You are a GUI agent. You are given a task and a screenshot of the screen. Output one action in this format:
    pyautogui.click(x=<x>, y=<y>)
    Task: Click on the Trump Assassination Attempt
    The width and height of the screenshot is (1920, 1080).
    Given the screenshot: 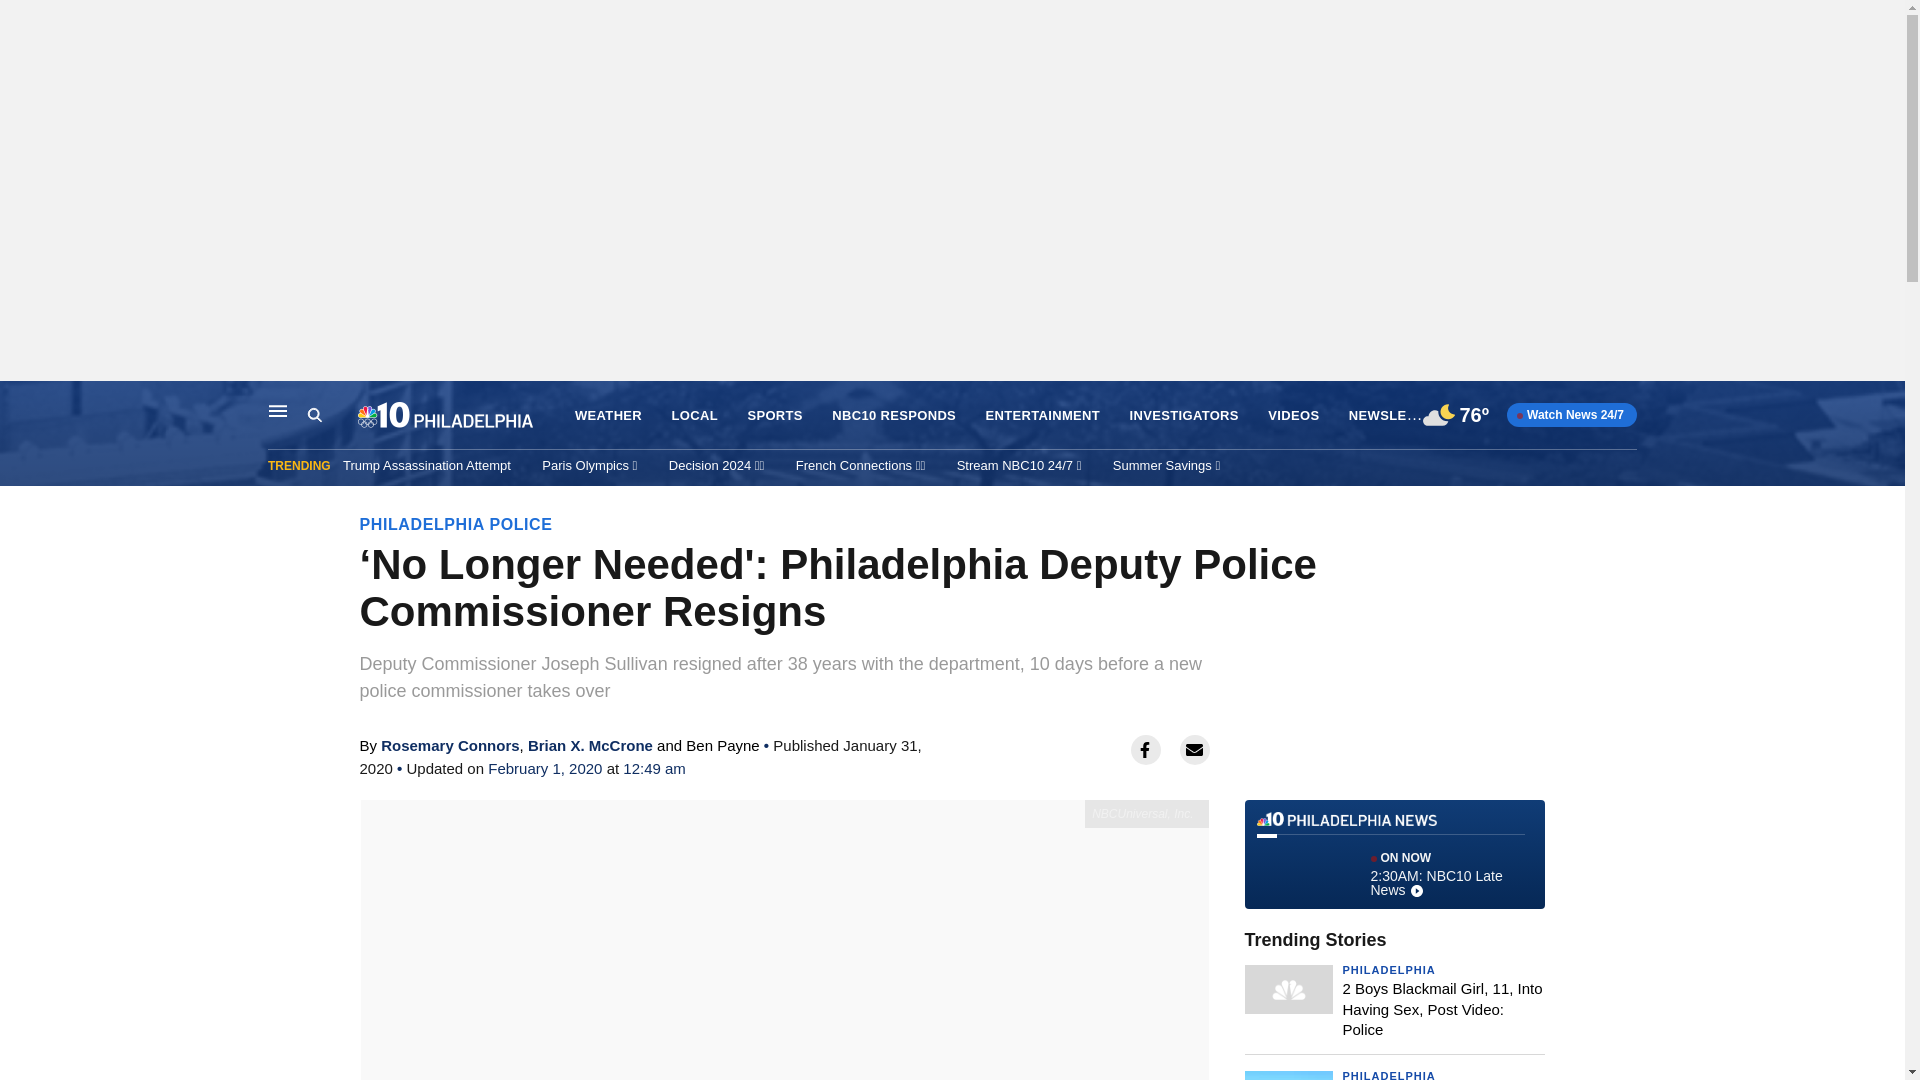 What is the action you would take?
    pyautogui.click(x=426, y=465)
    